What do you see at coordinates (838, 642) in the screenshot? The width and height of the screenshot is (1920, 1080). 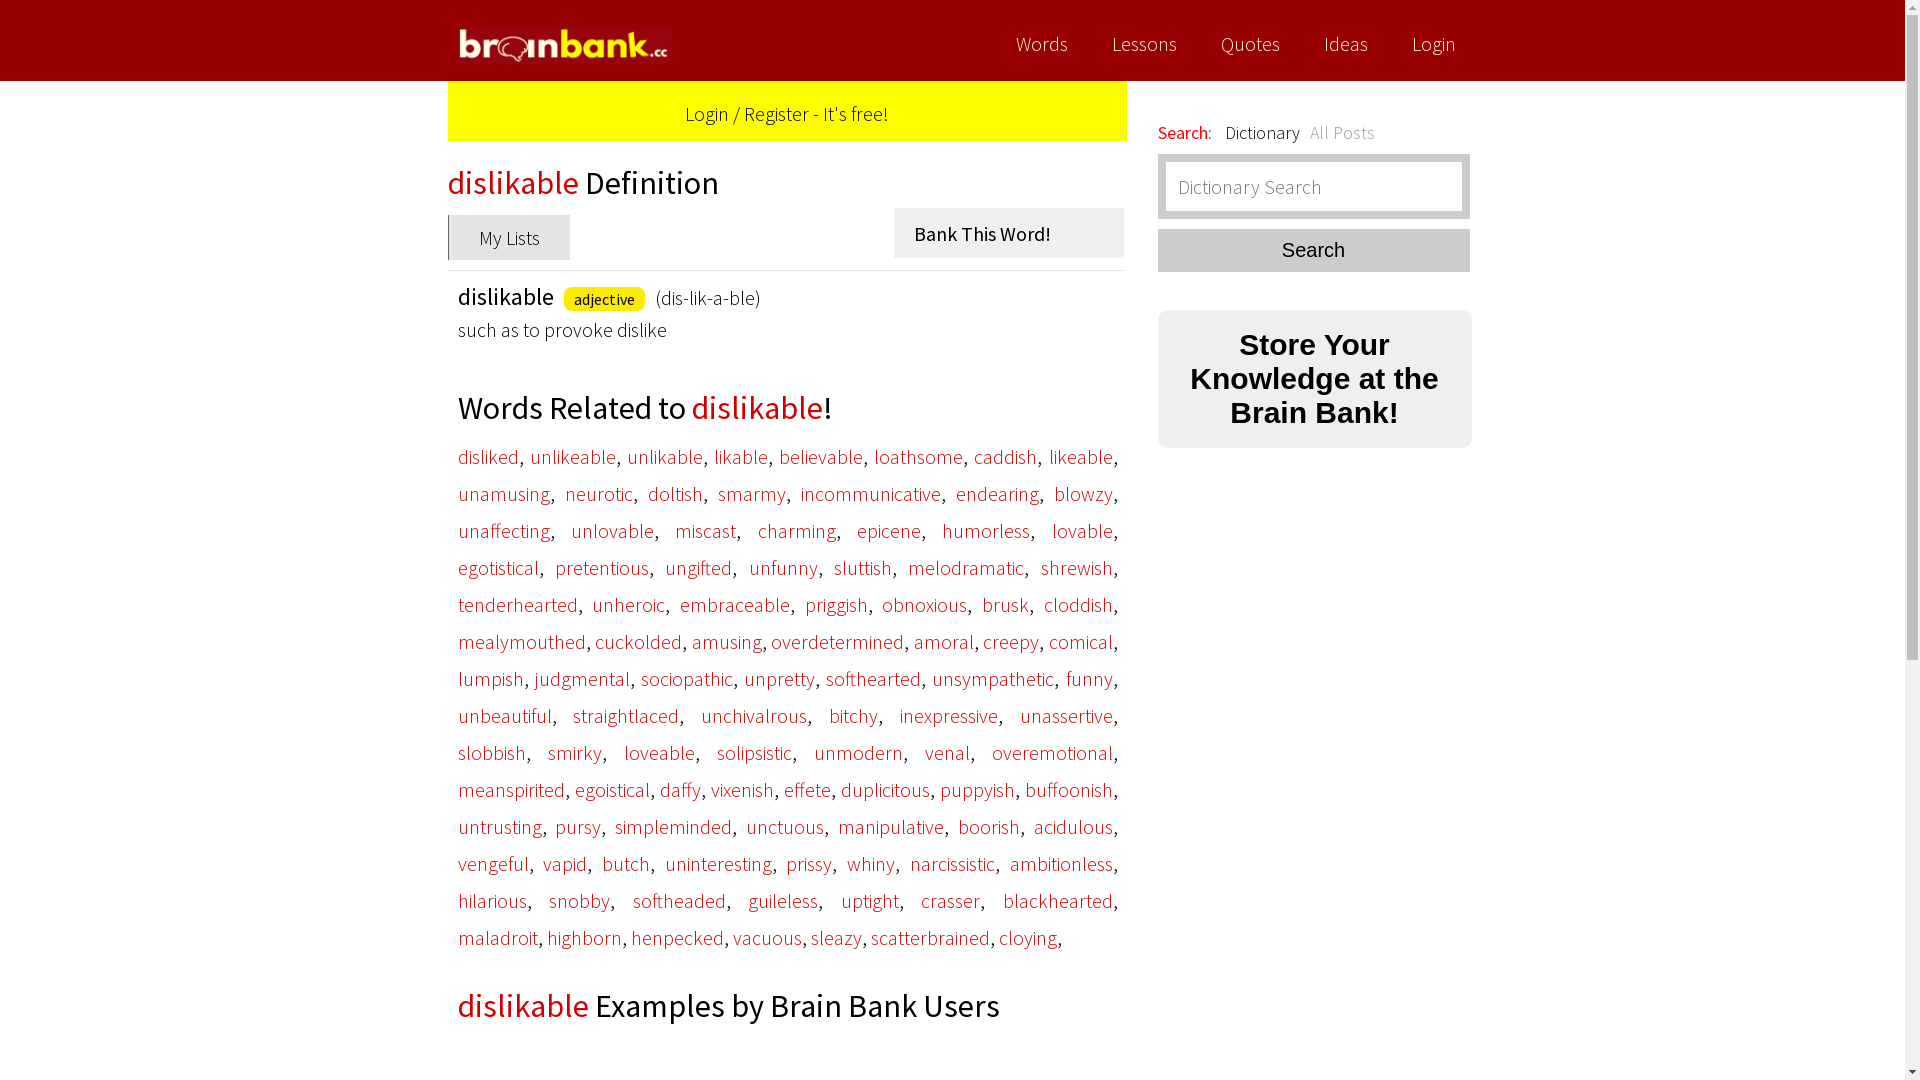 I see `overdetermined` at bounding box center [838, 642].